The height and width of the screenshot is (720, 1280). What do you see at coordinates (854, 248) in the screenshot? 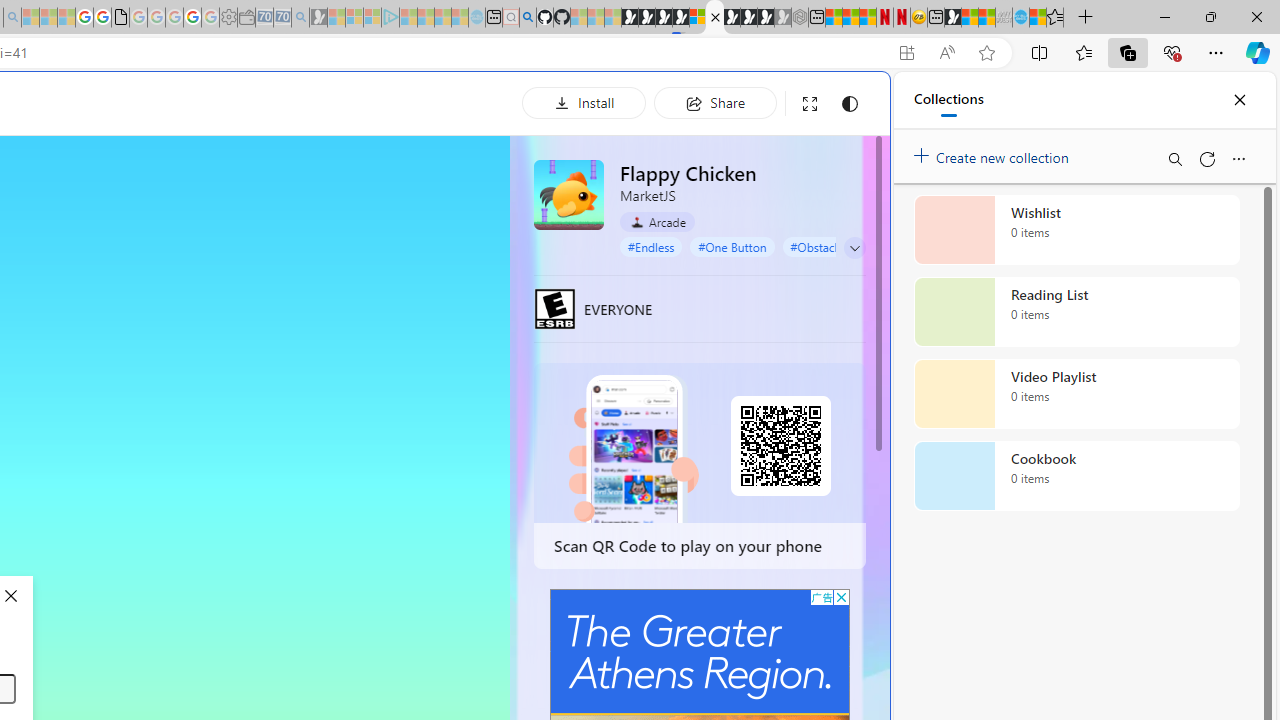
I see `Class: expand-arrow neutral` at bounding box center [854, 248].